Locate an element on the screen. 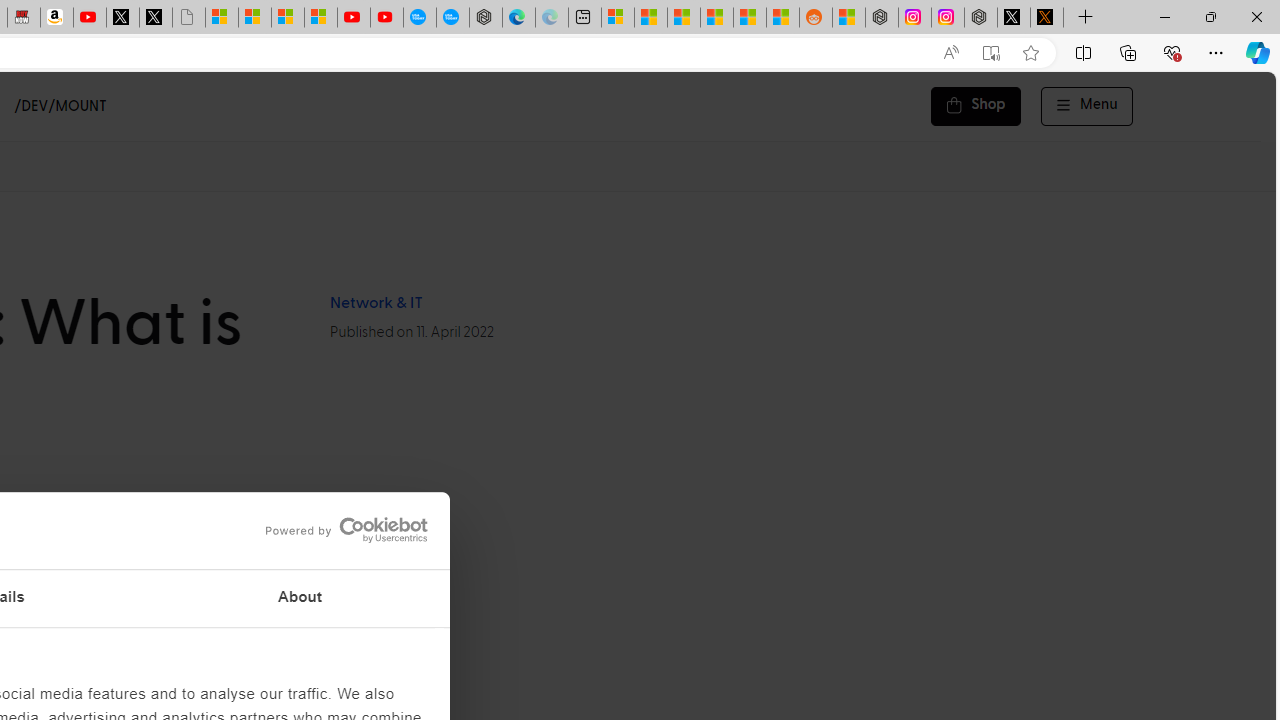  Untitled is located at coordinates (188, 18).